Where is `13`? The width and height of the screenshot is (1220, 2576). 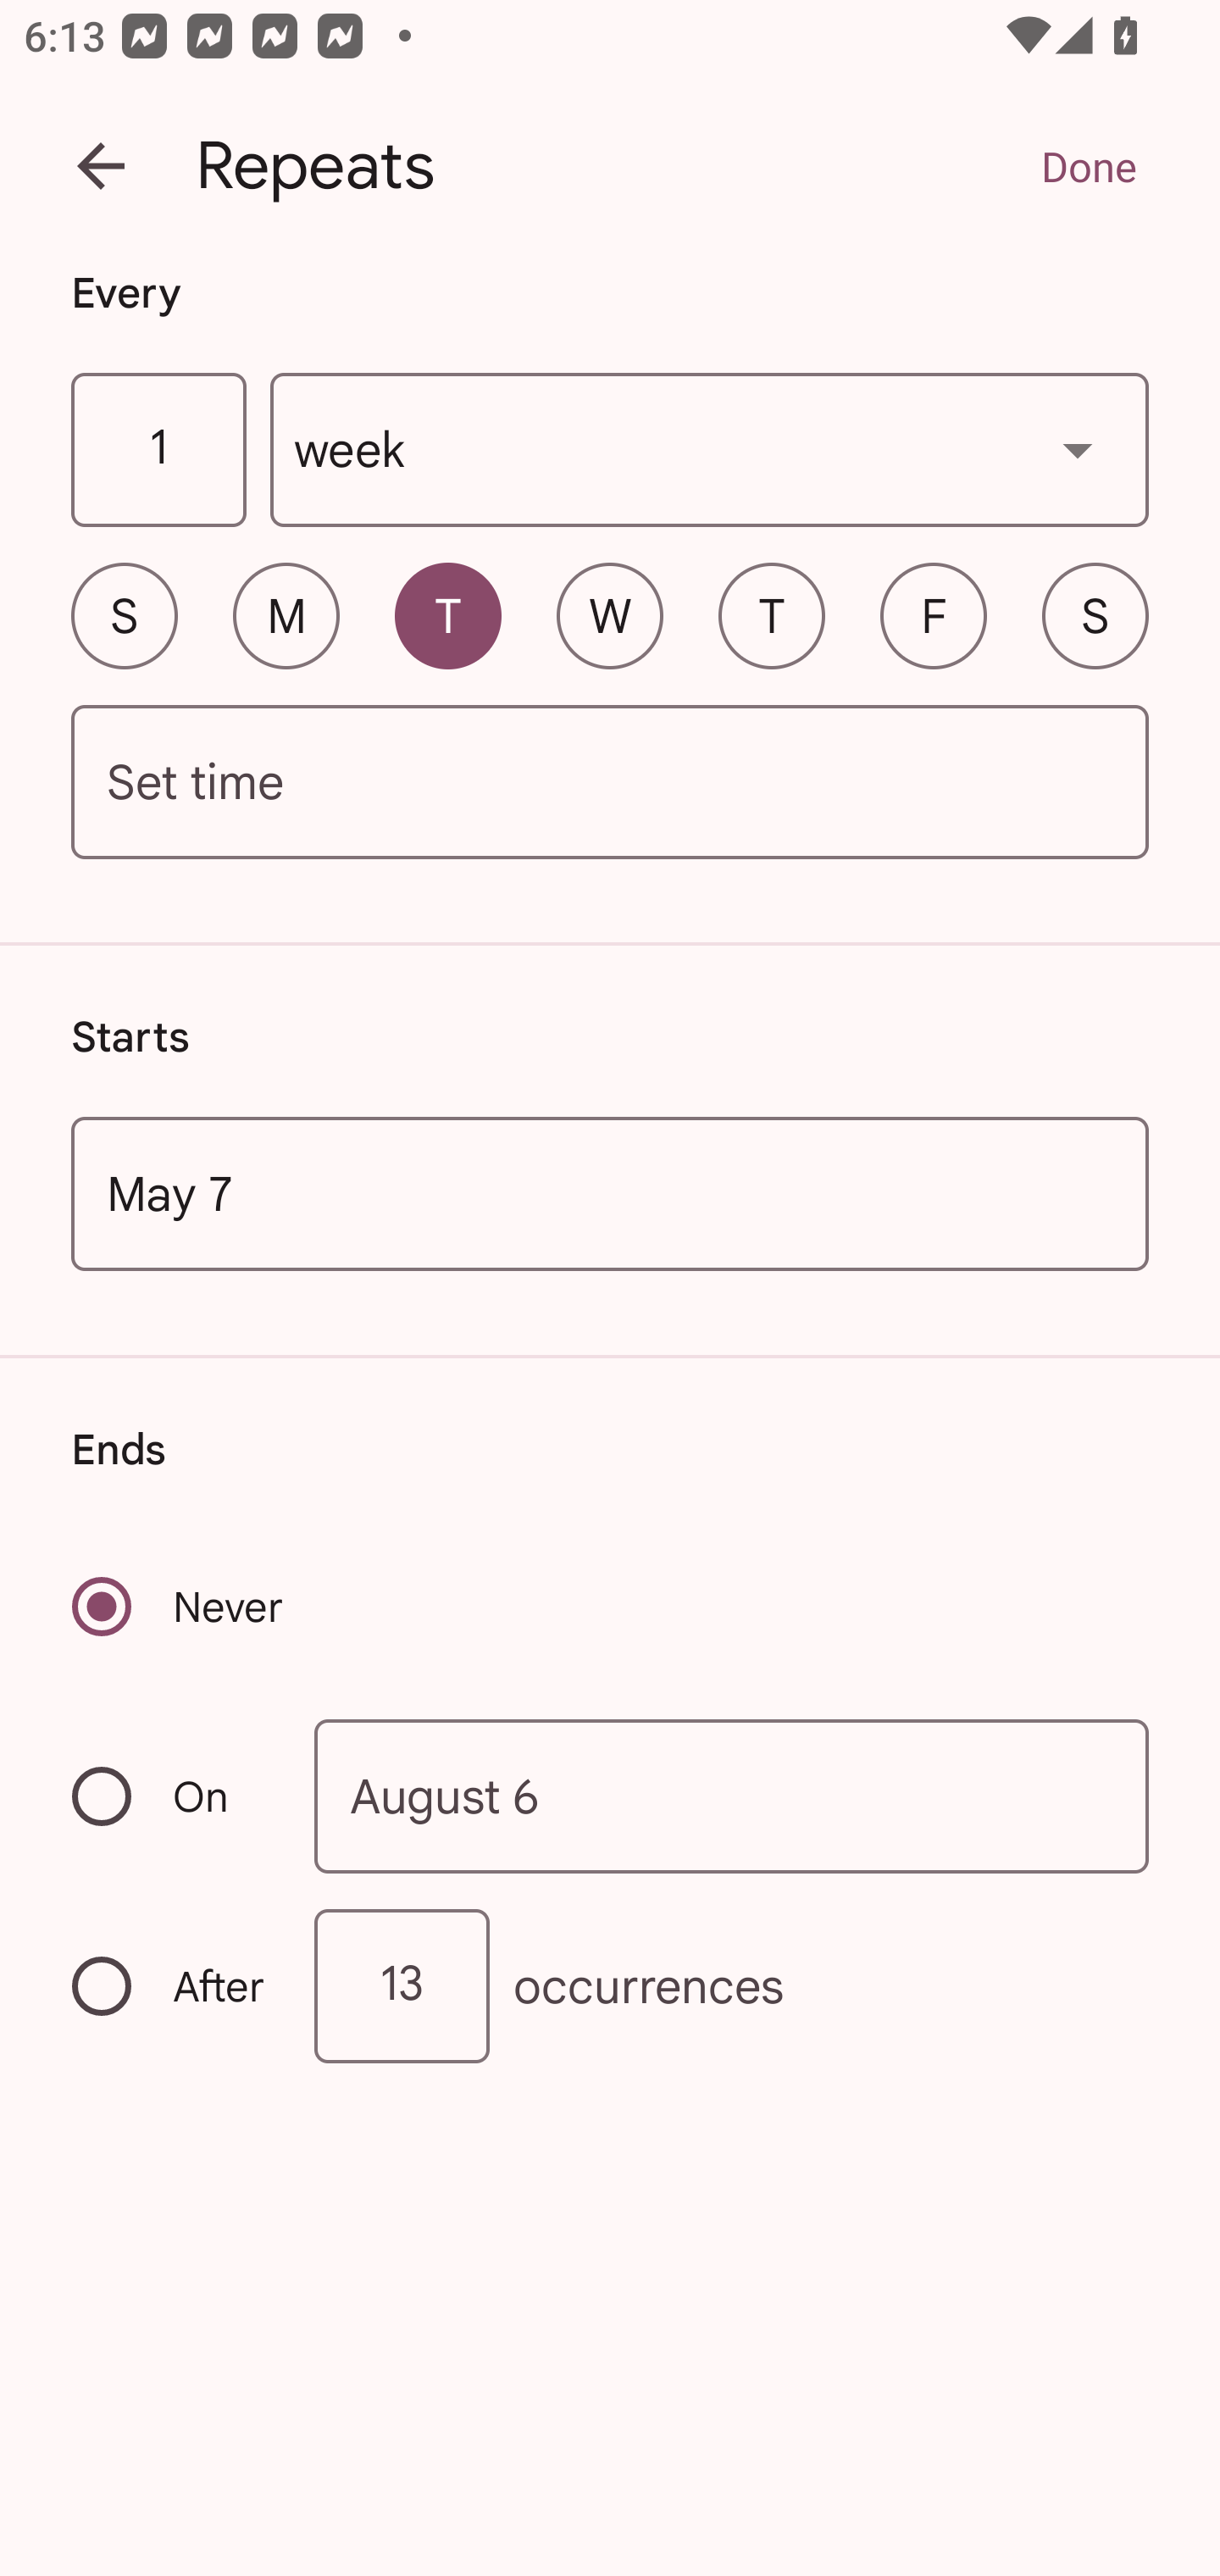 13 is located at coordinates (402, 1986).